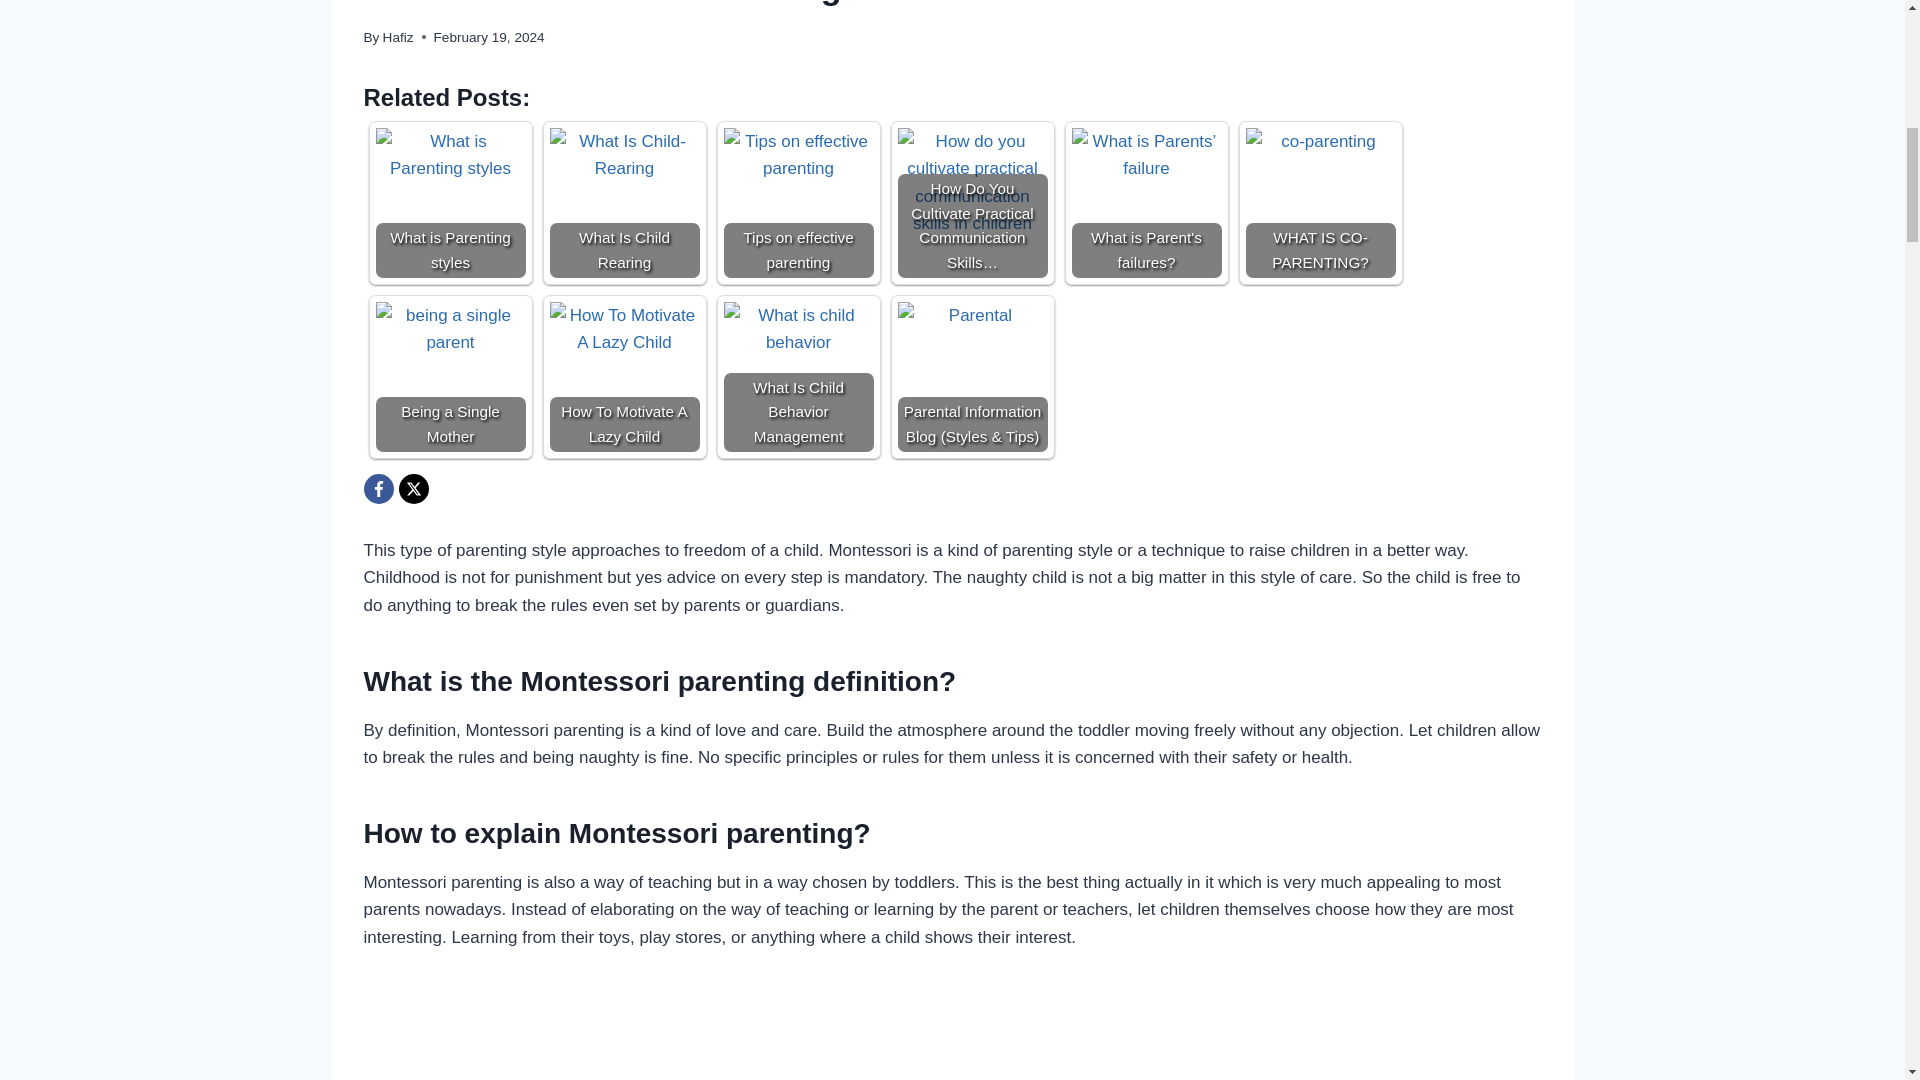  What do you see at coordinates (451, 377) in the screenshot?
I see `Being a Single Mother` at bounding box center [451, 377].